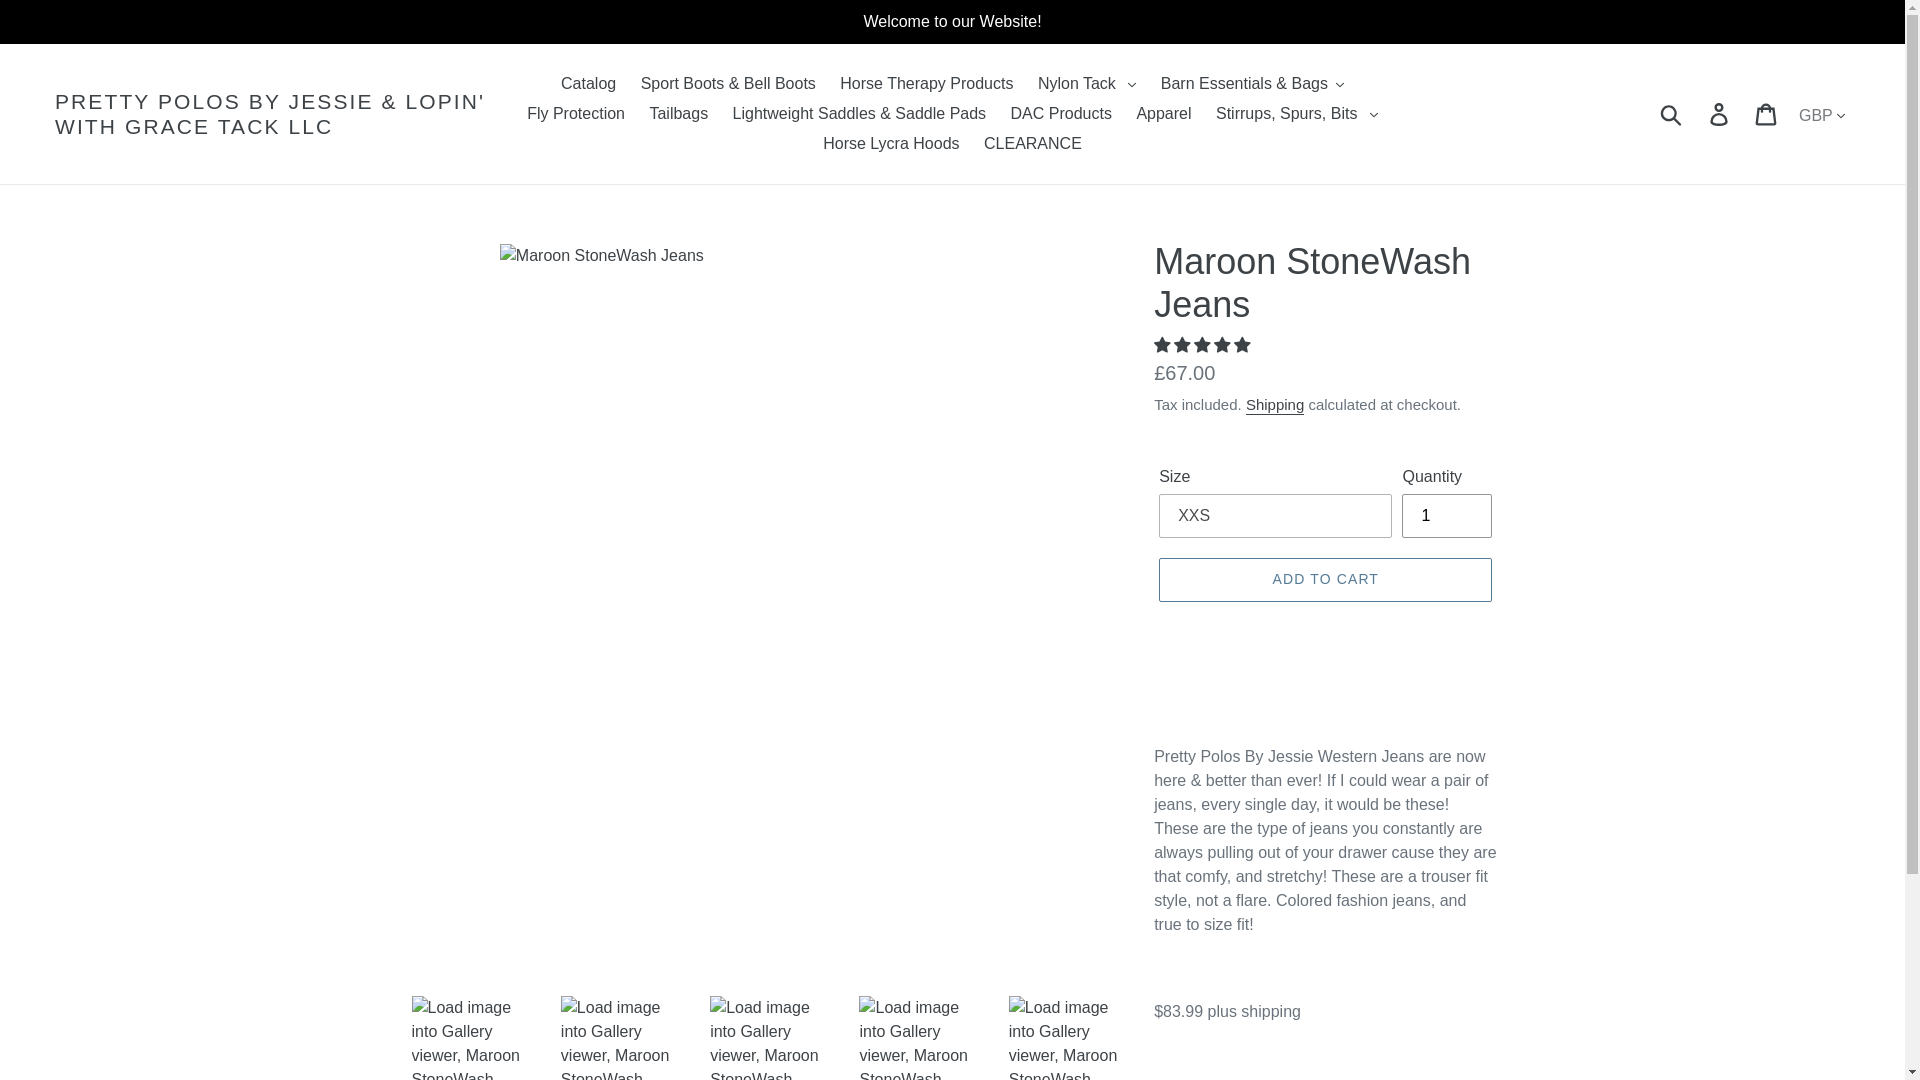 The height and width of the screenshot is (1080, 1920). I want to click on Submit, so click(1672, 114).